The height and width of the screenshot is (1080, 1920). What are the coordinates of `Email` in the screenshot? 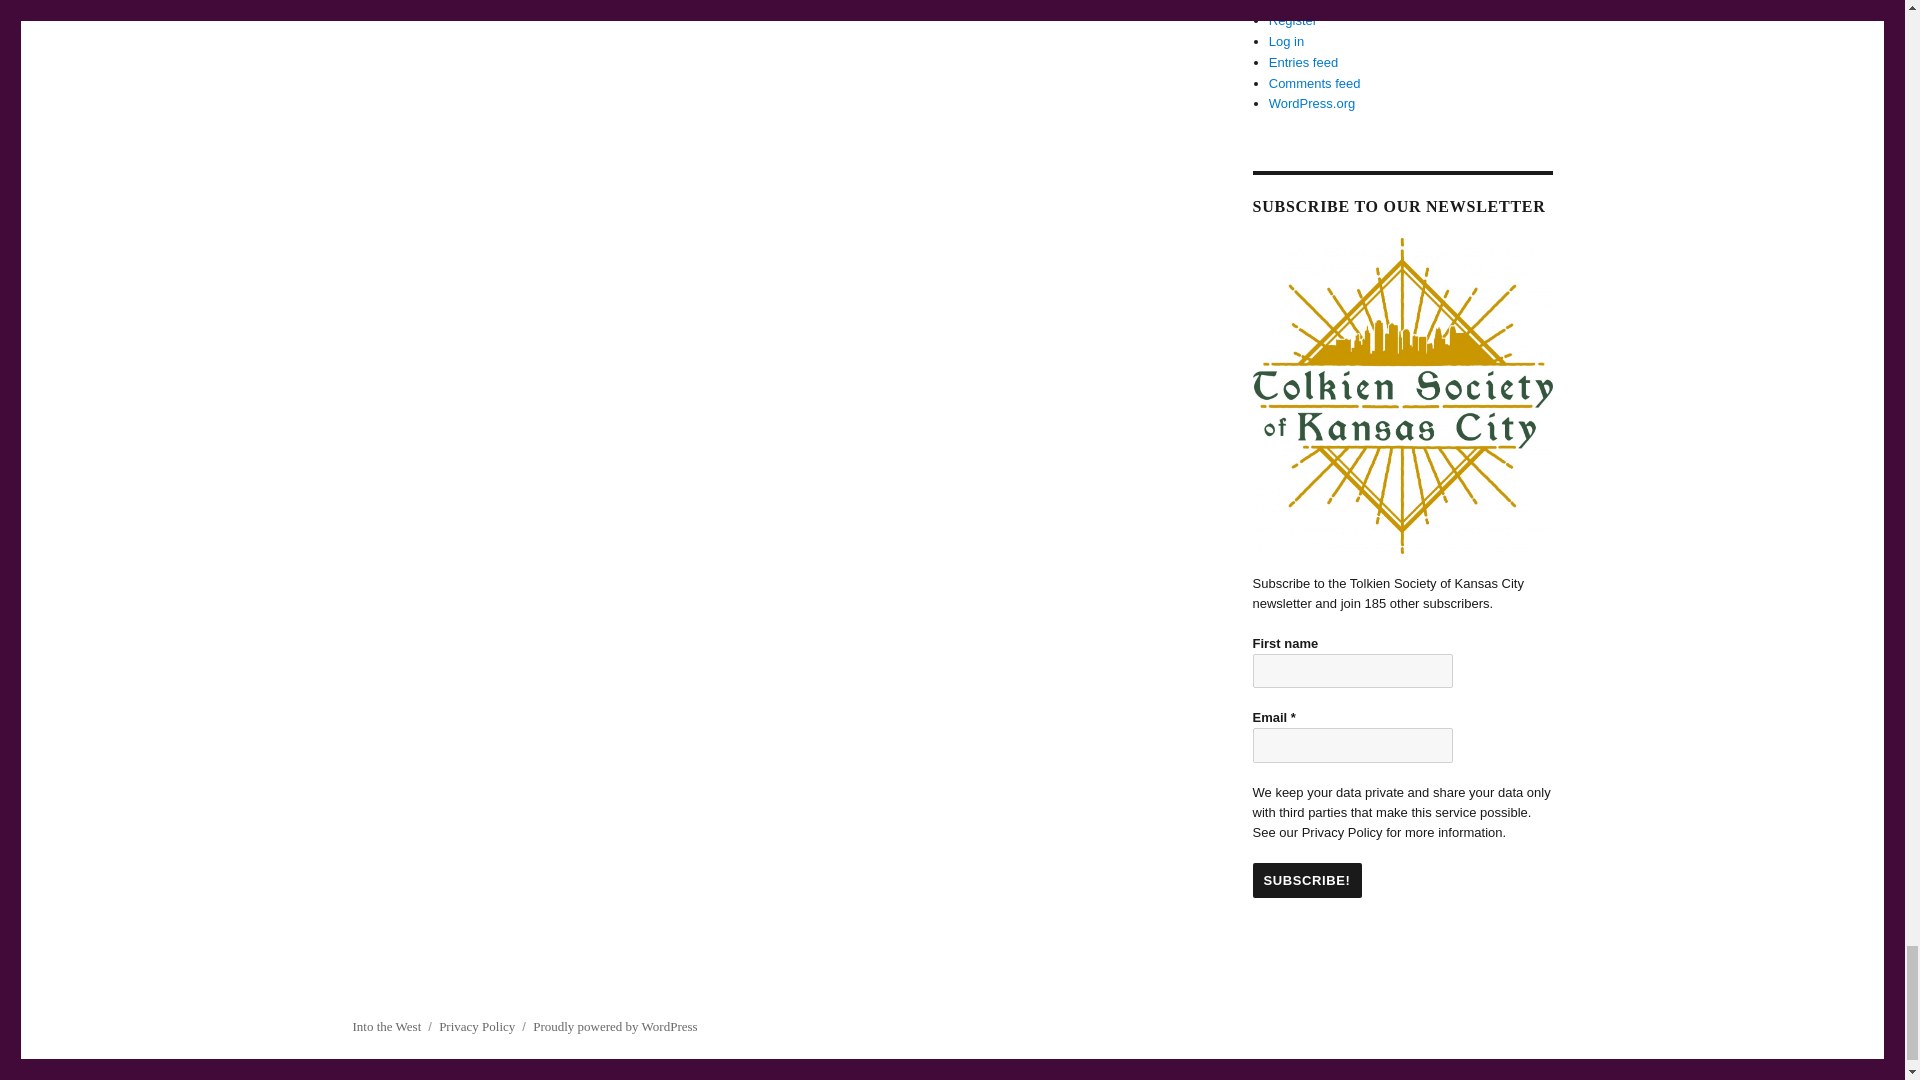 It's located at (1351, 744).